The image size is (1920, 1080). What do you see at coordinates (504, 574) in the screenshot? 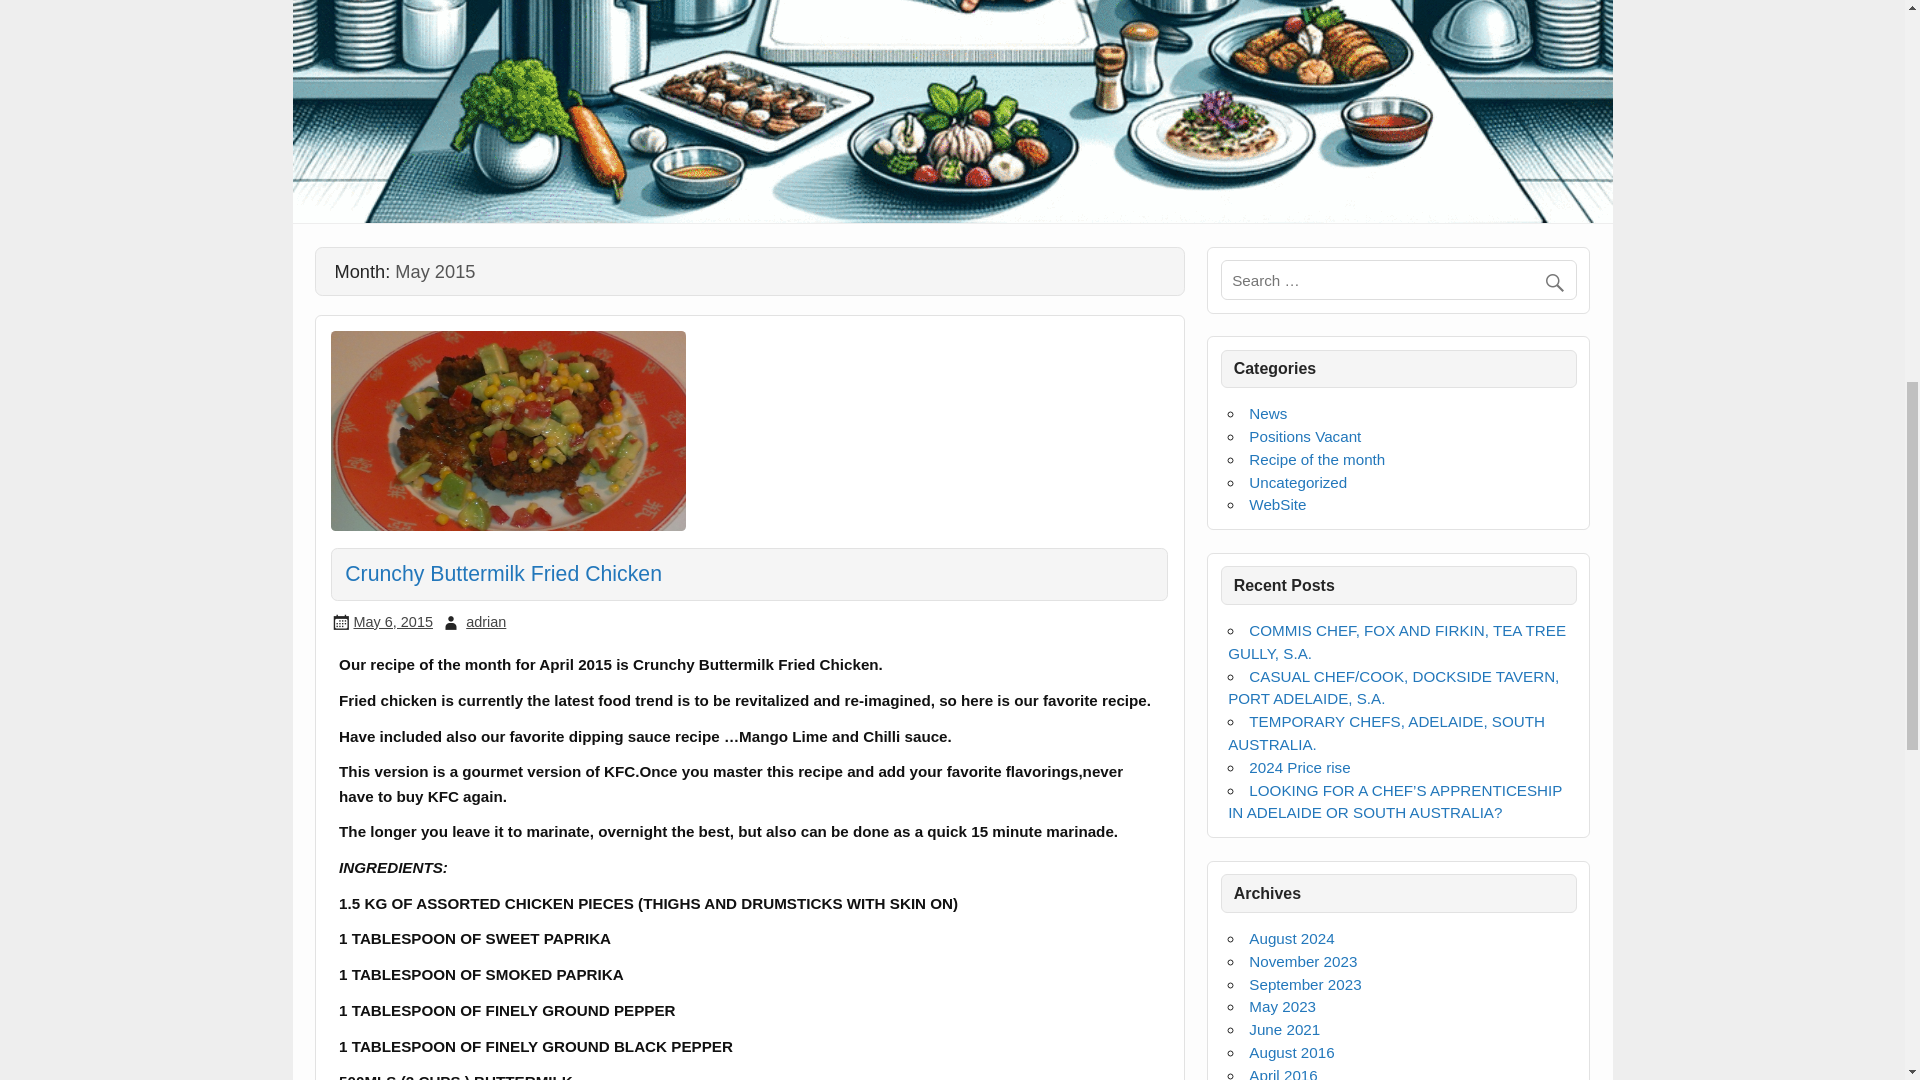
I see `Crunchy Buttermilk Fried Chicken` at bounding box center [504, 574].